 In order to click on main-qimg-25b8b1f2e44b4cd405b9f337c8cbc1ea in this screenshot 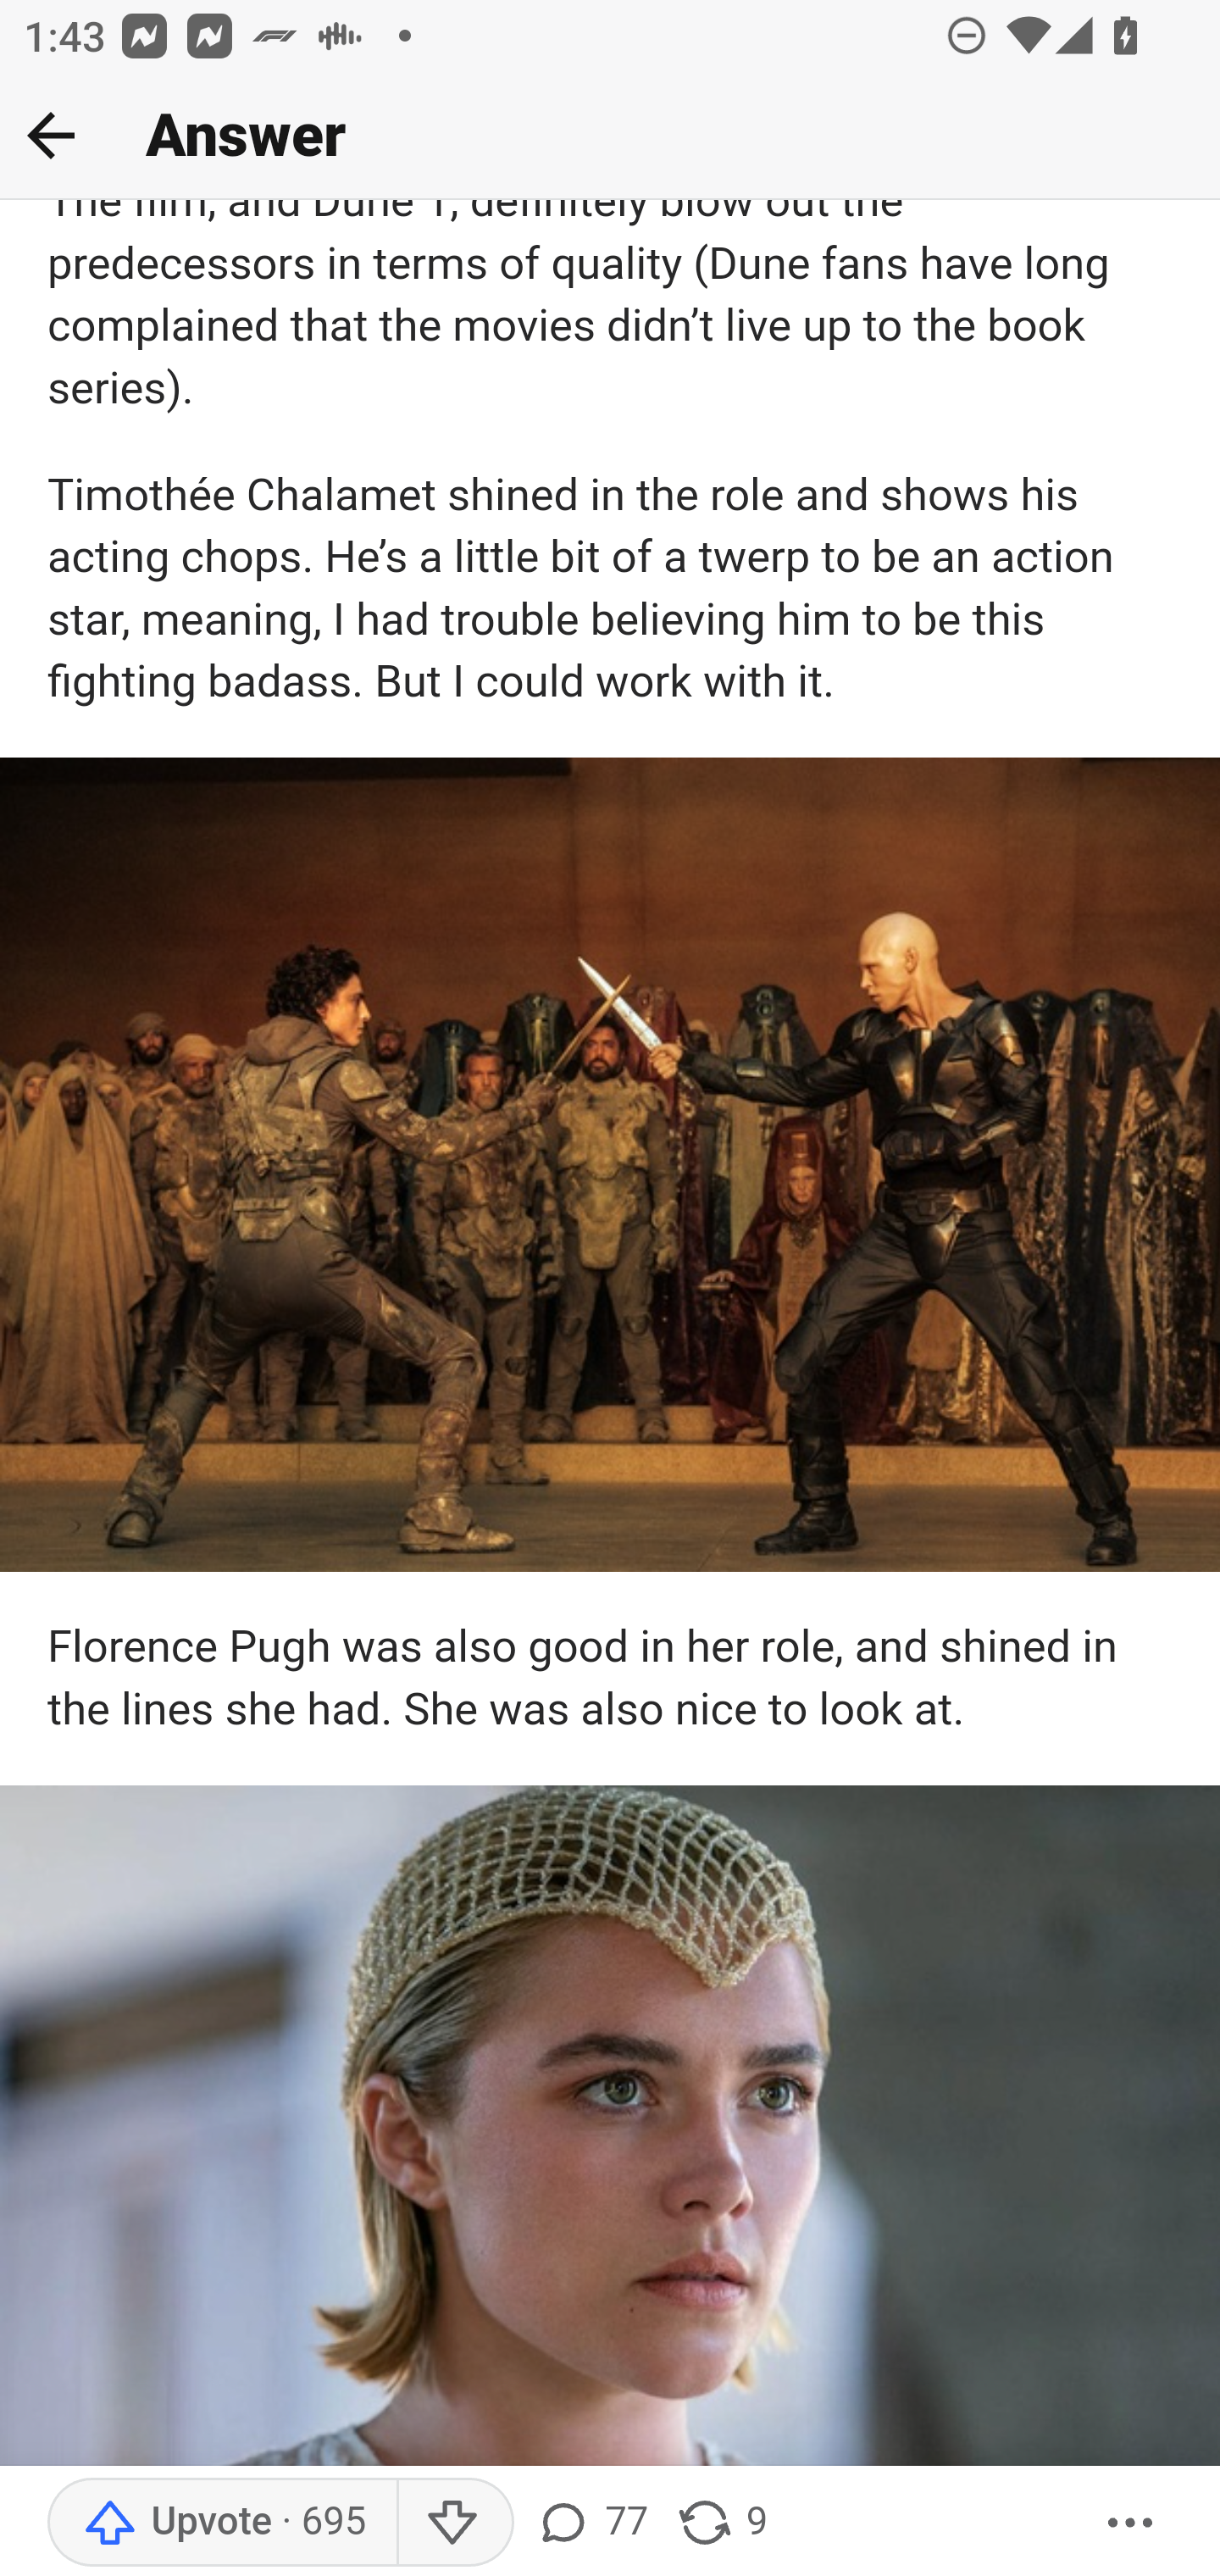, I will do `click(610, 2129)`.